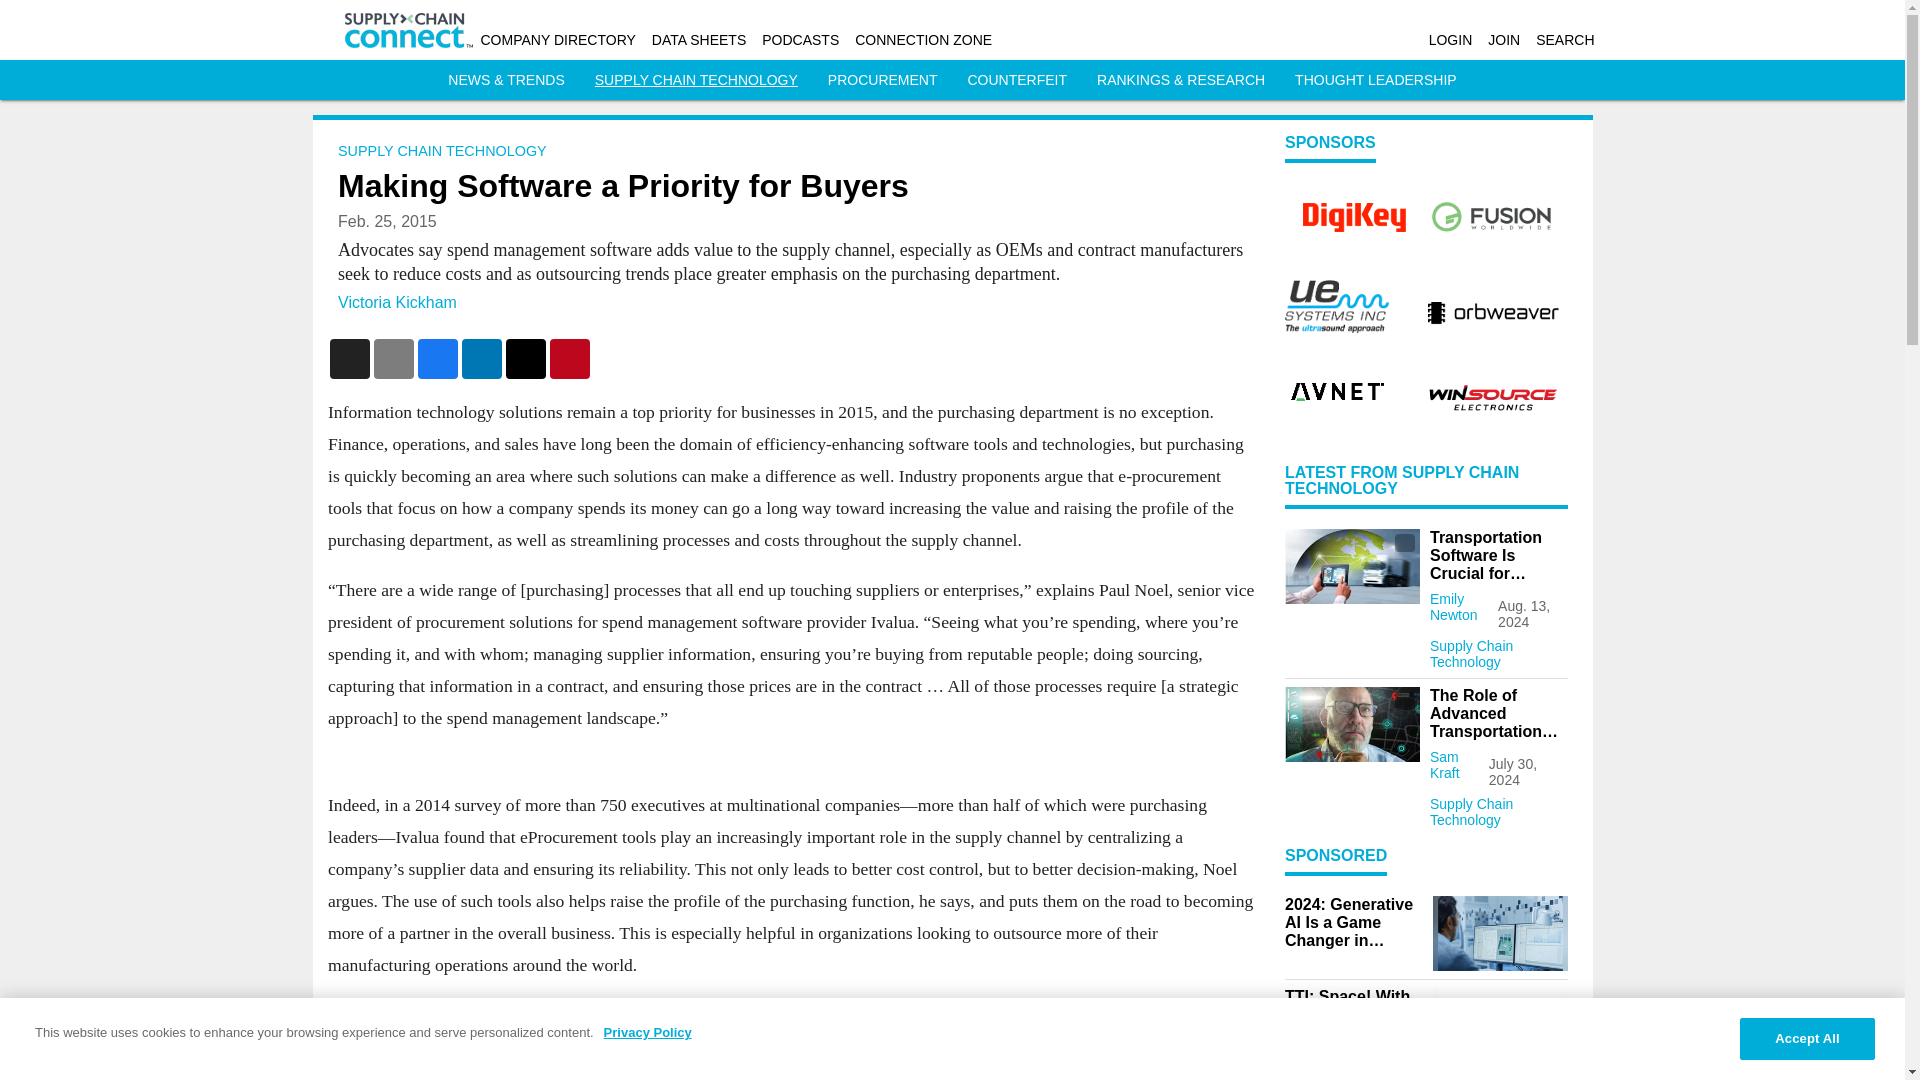 The image size is (1920, 1080). Describe the element at coordinates (558, 40) in the screenshot. I see `COMPANY DIRECTORY` at that location.